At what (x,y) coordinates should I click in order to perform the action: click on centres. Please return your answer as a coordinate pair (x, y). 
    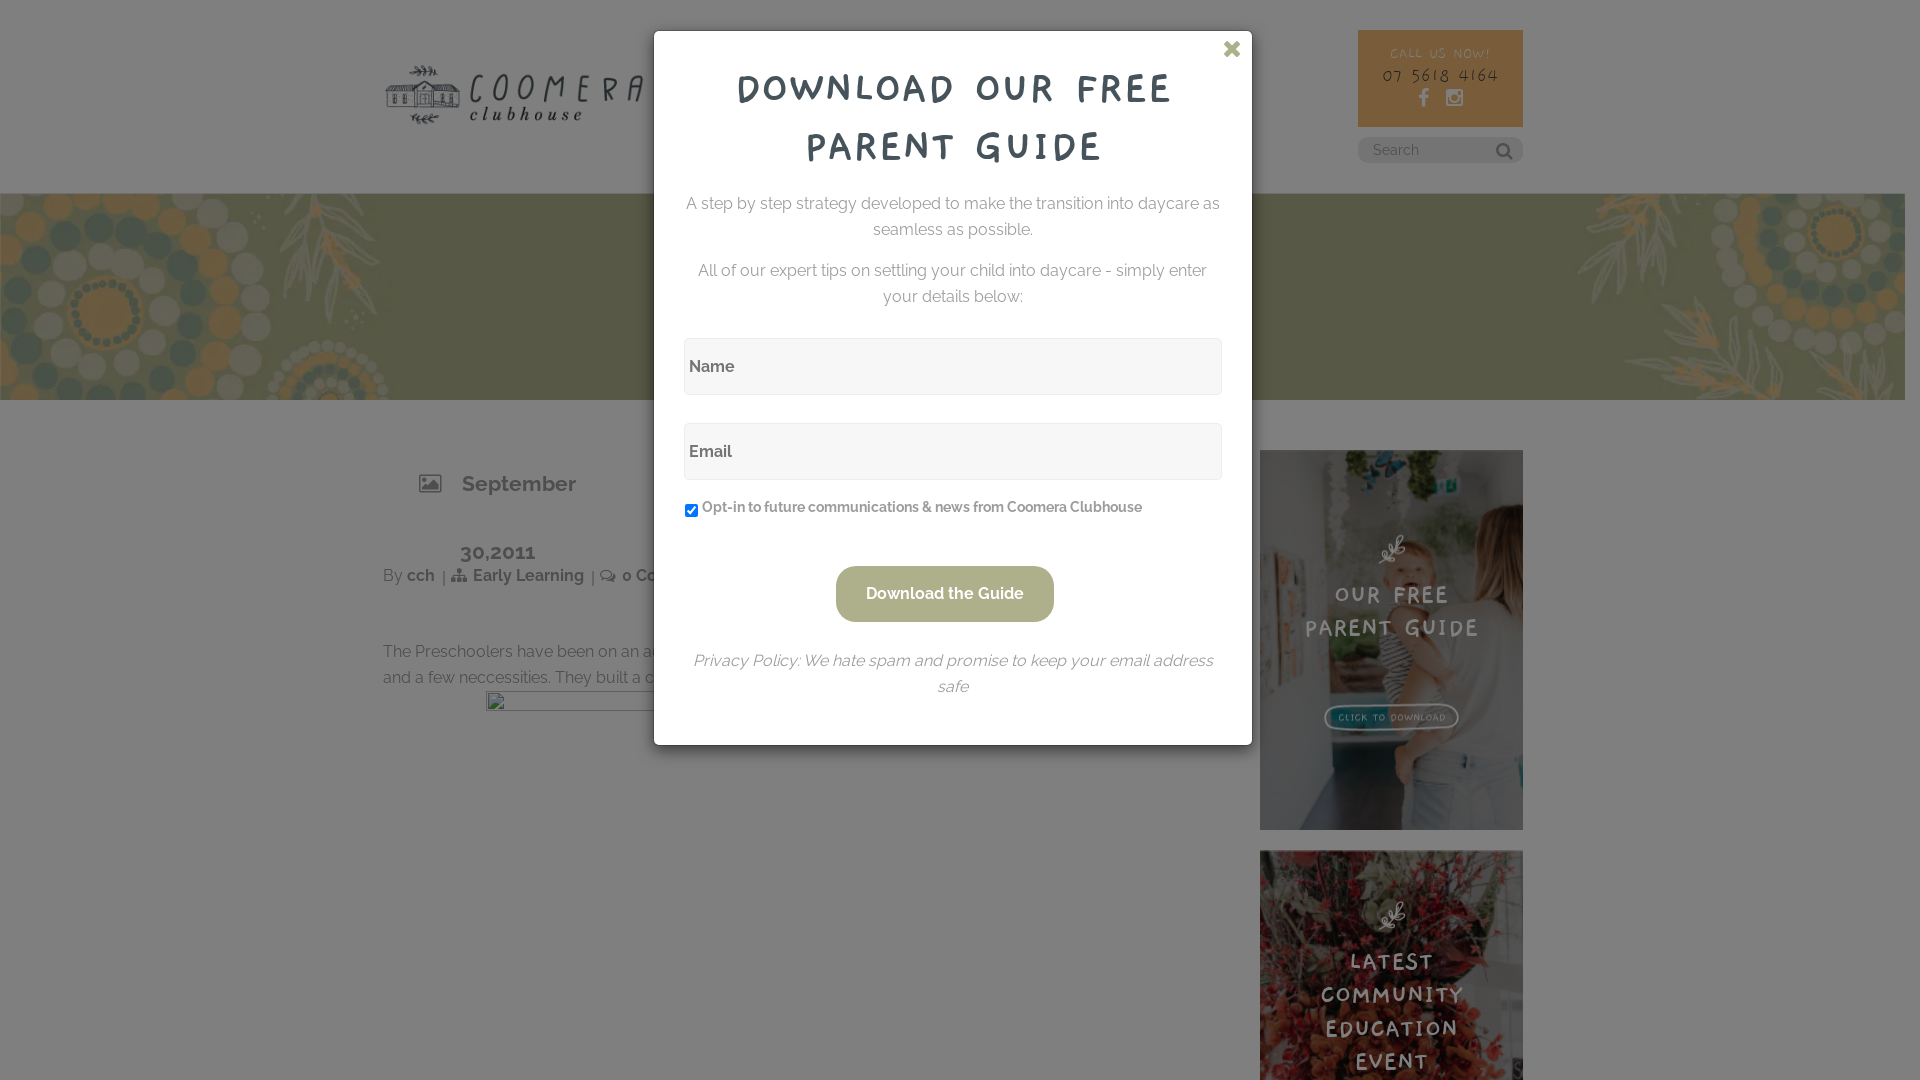
    Looking at the image, I should click on (764, 92).